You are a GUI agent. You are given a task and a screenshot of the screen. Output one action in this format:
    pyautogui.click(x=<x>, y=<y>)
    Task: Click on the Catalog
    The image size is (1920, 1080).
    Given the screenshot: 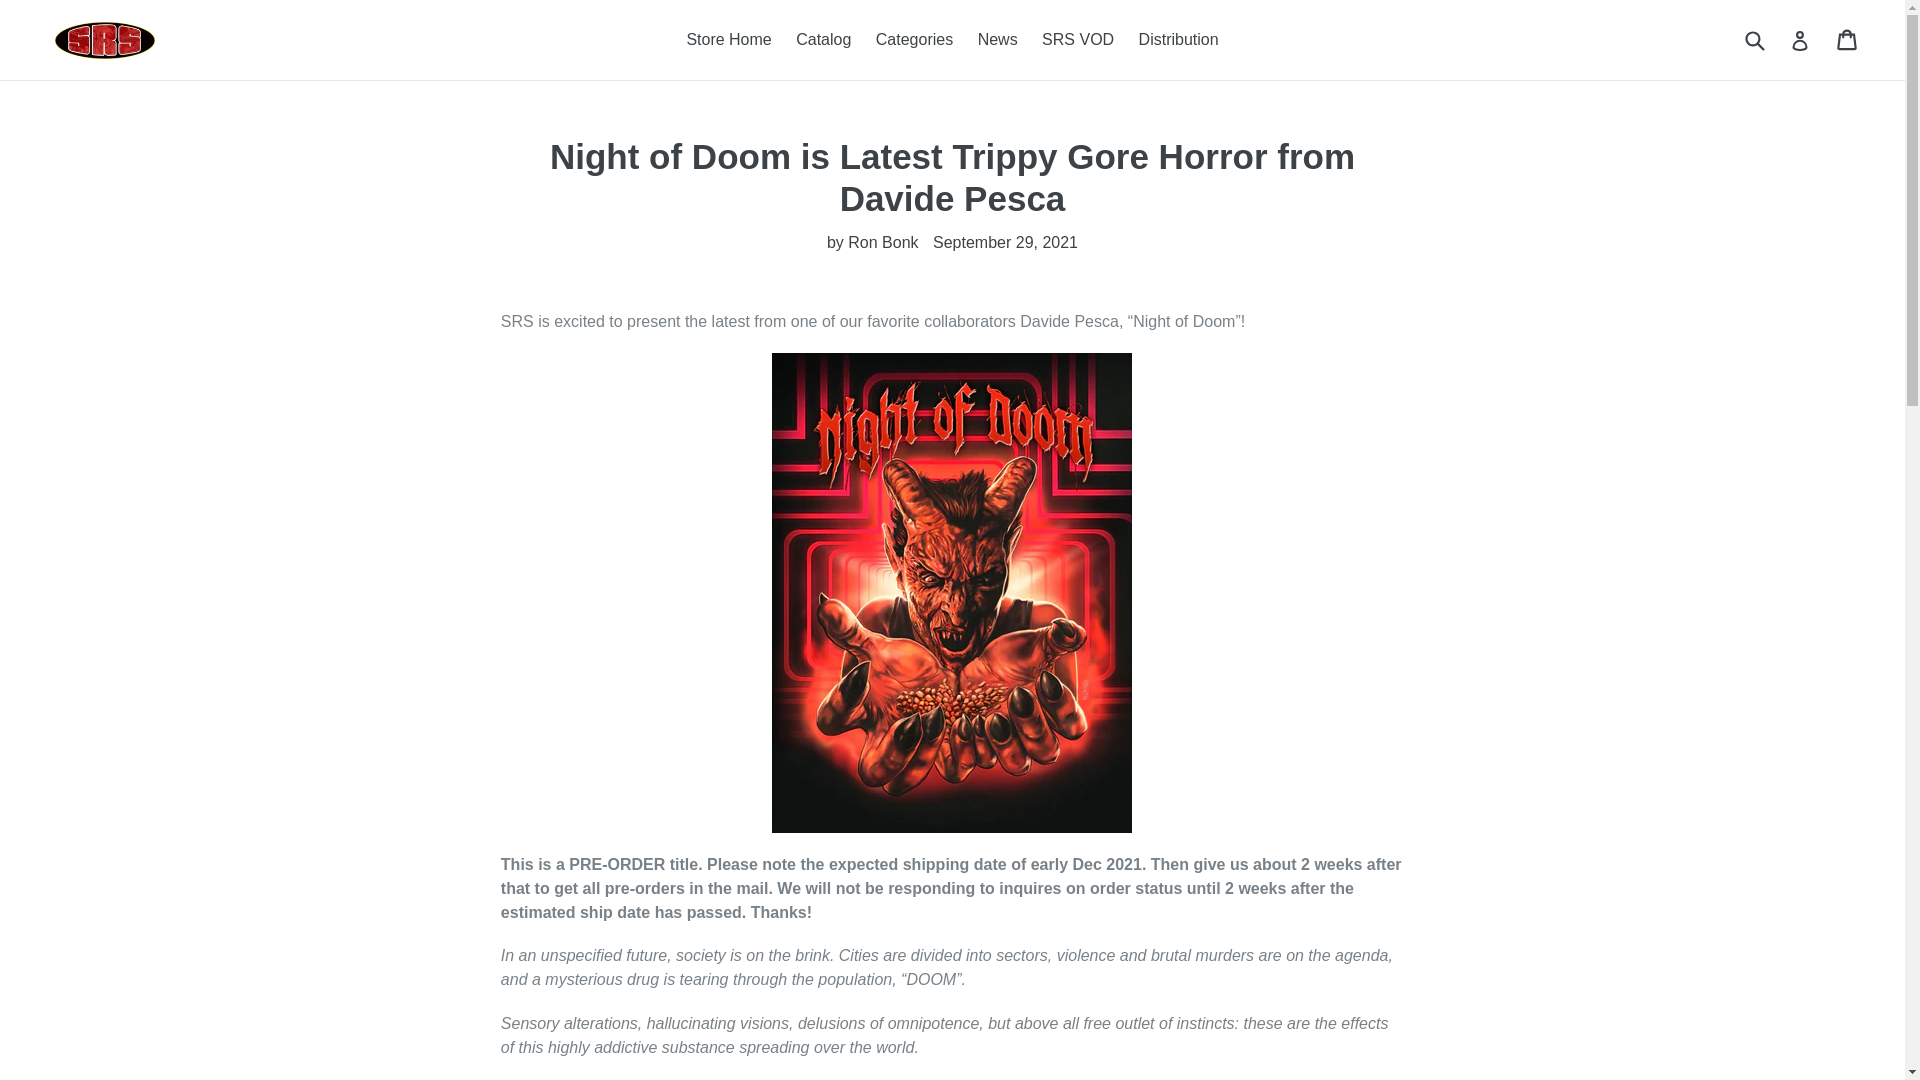 What is the action you would take?
    pyautogui.click(x=822, y=40)
    